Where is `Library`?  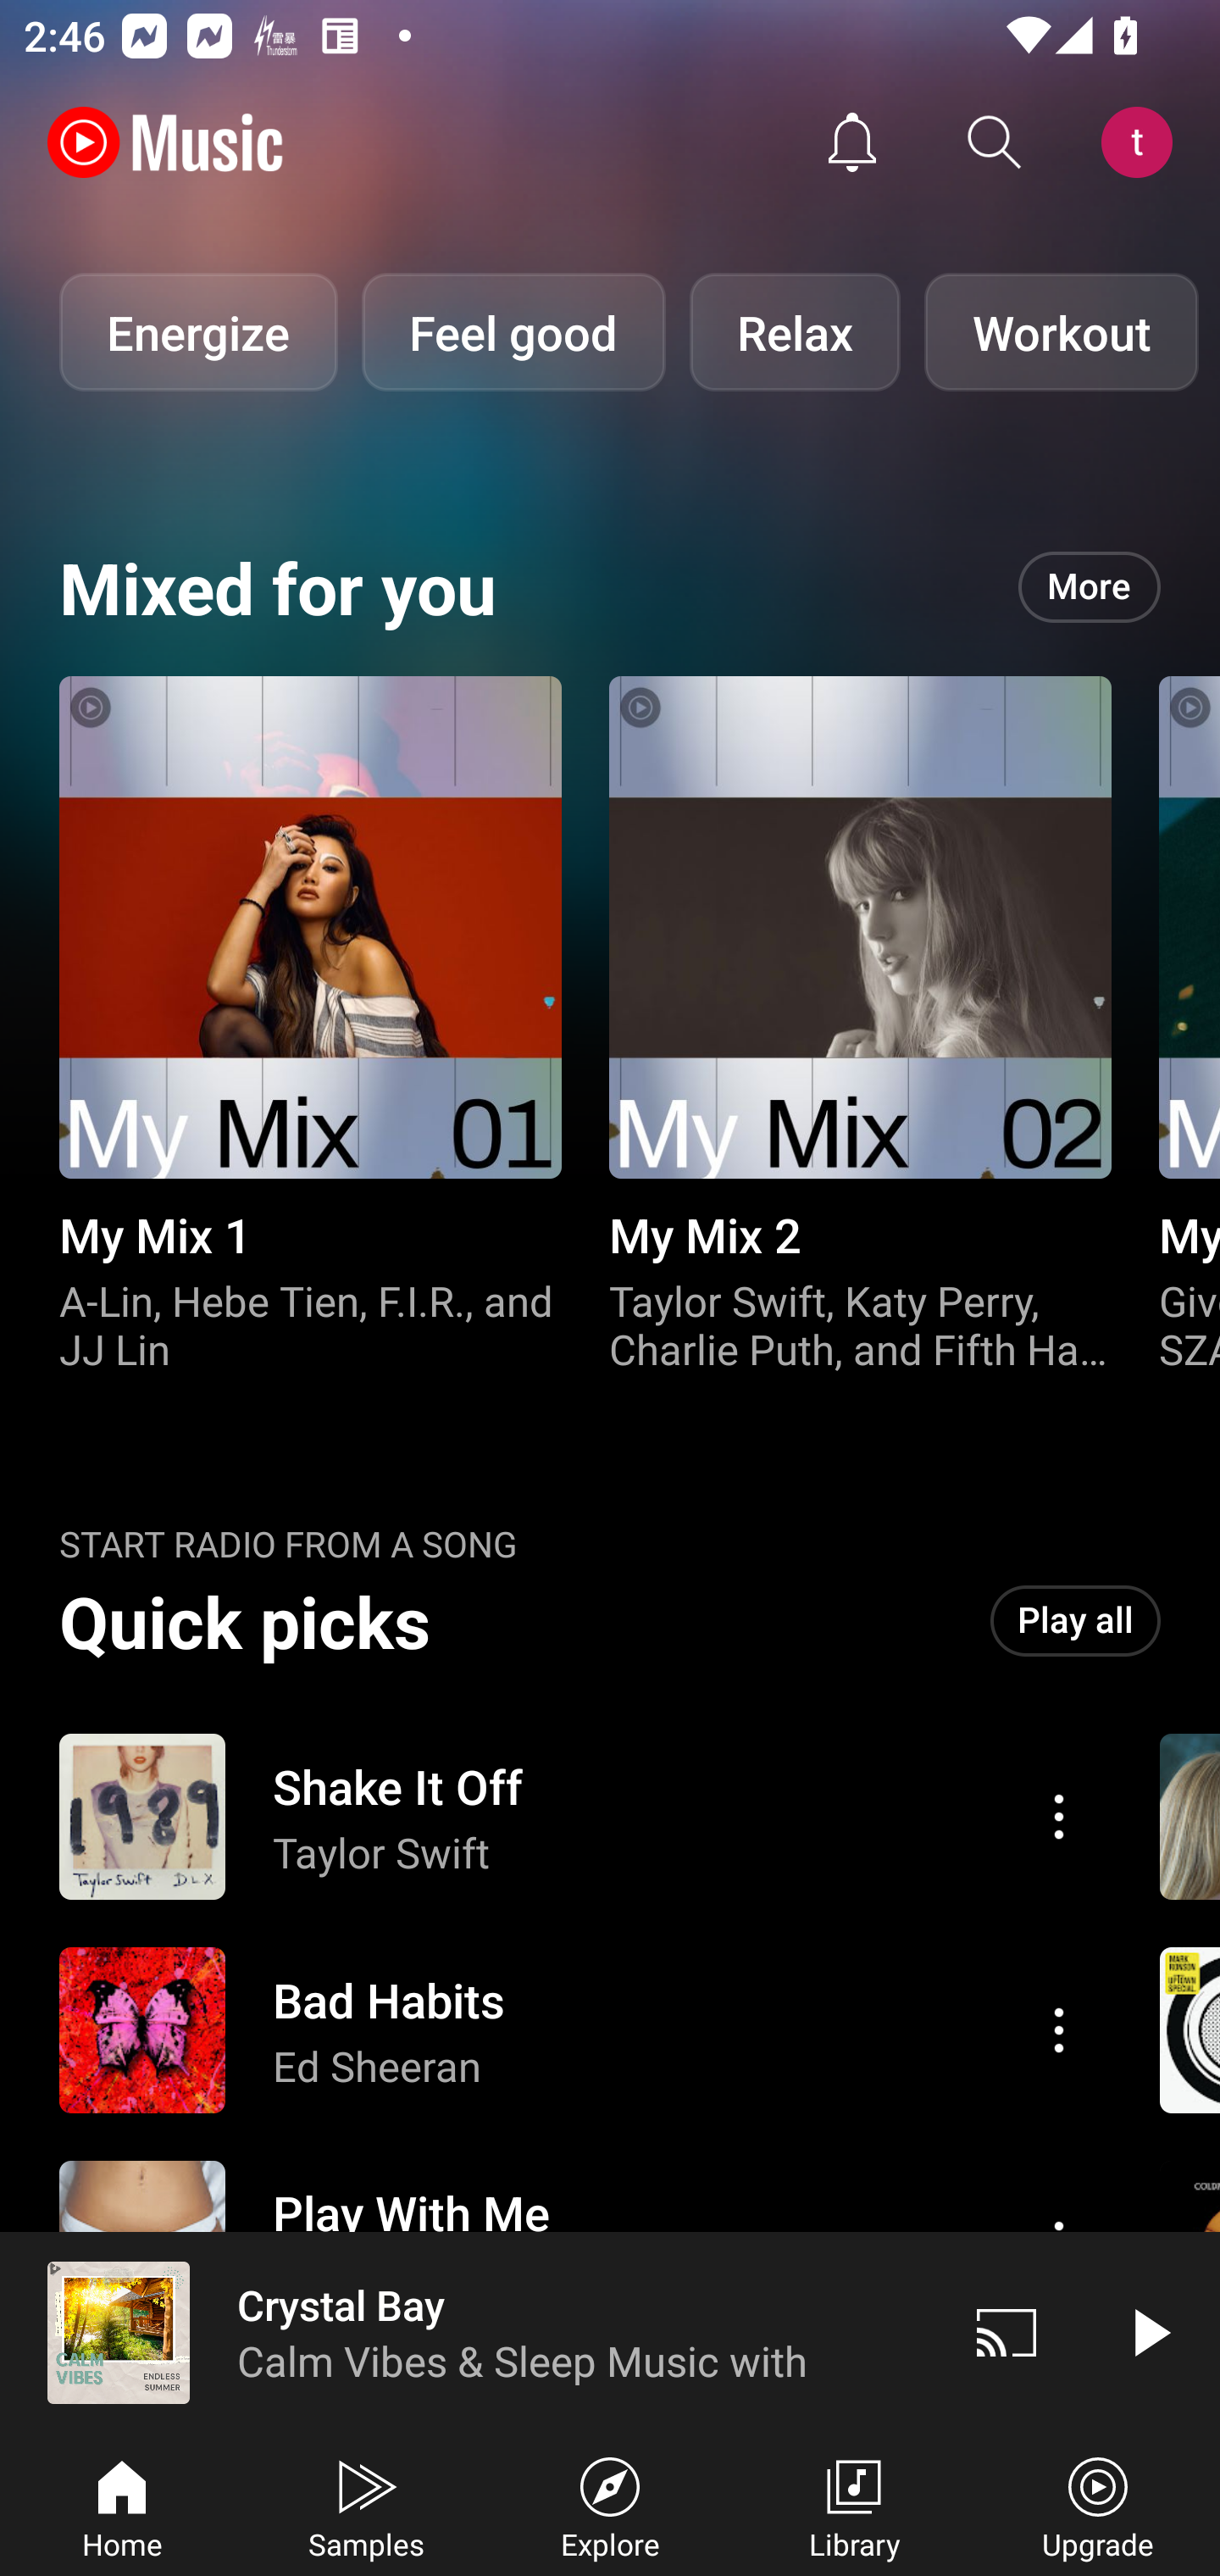
Library is located at coordinates (854, 2505).